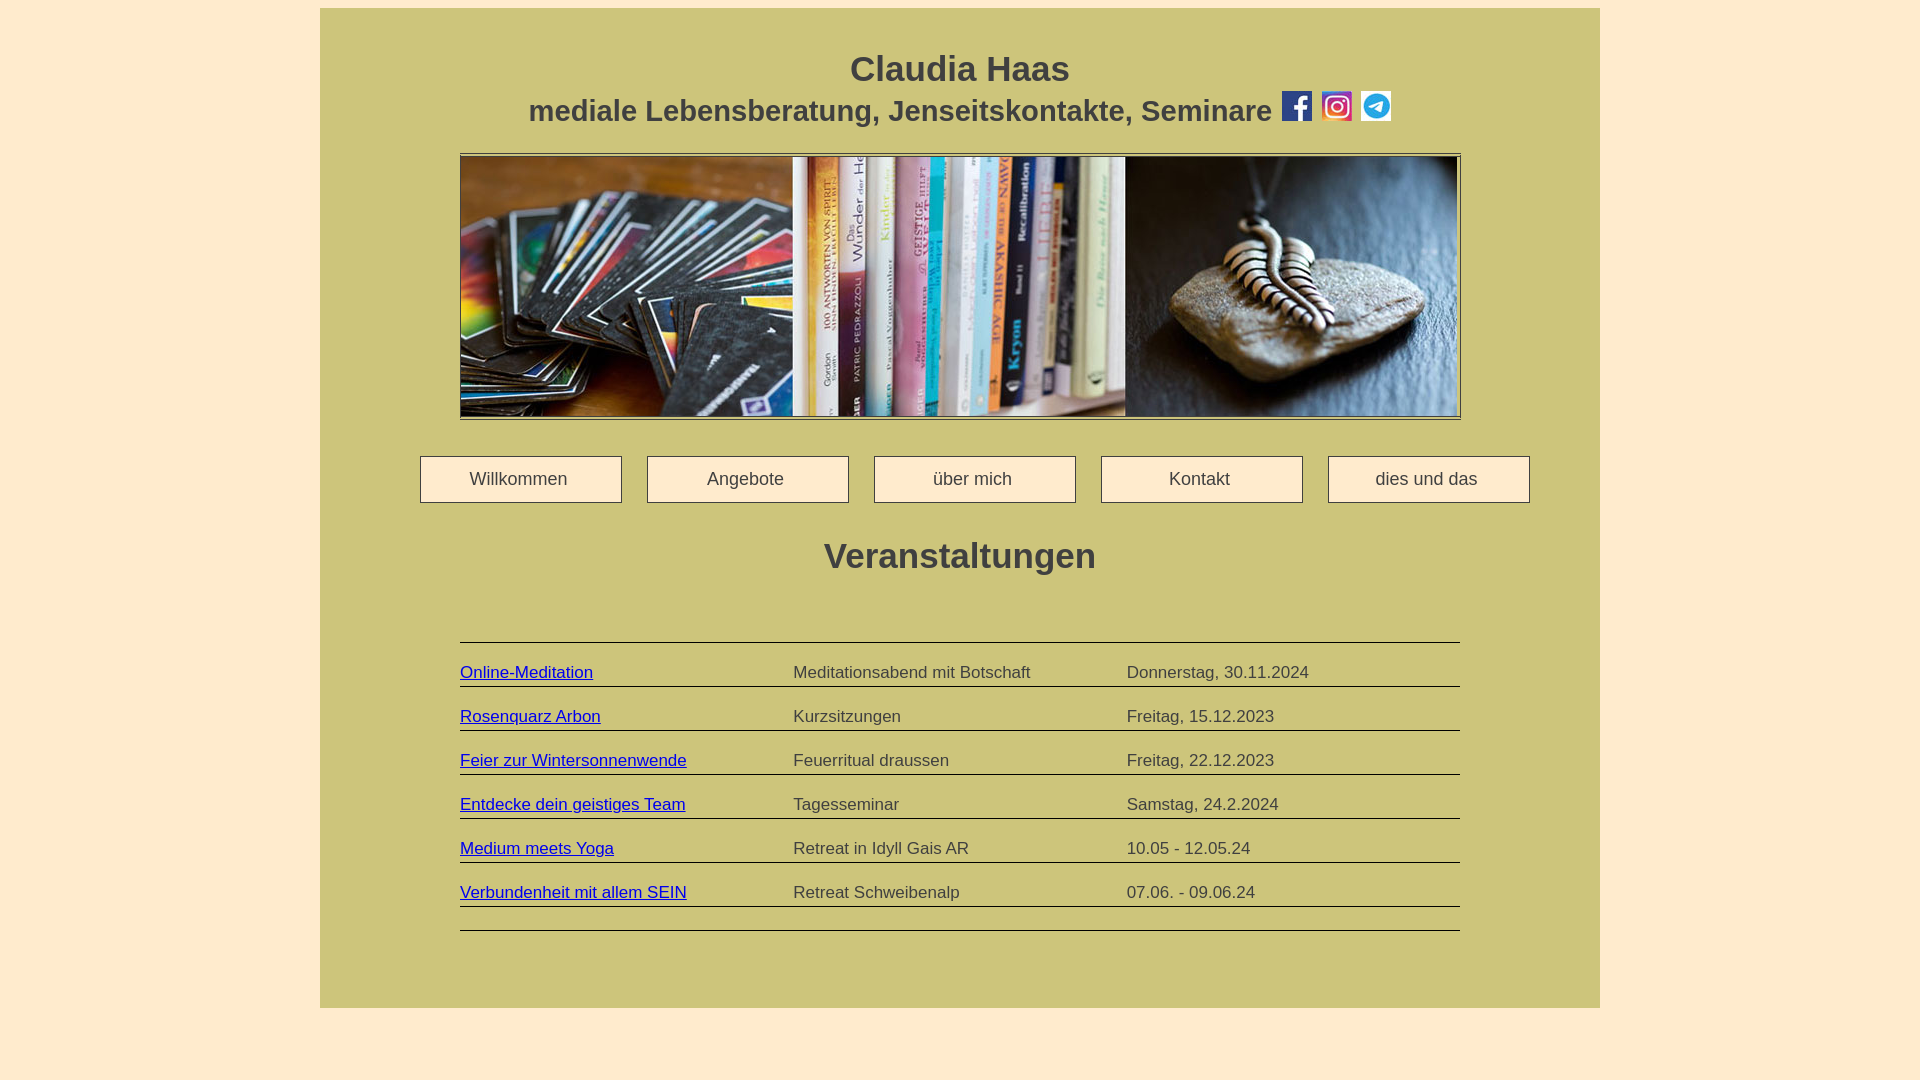 The width and height of the screenshot is (1920, 1080). I want to click on Willkommen , so click(521, 480).